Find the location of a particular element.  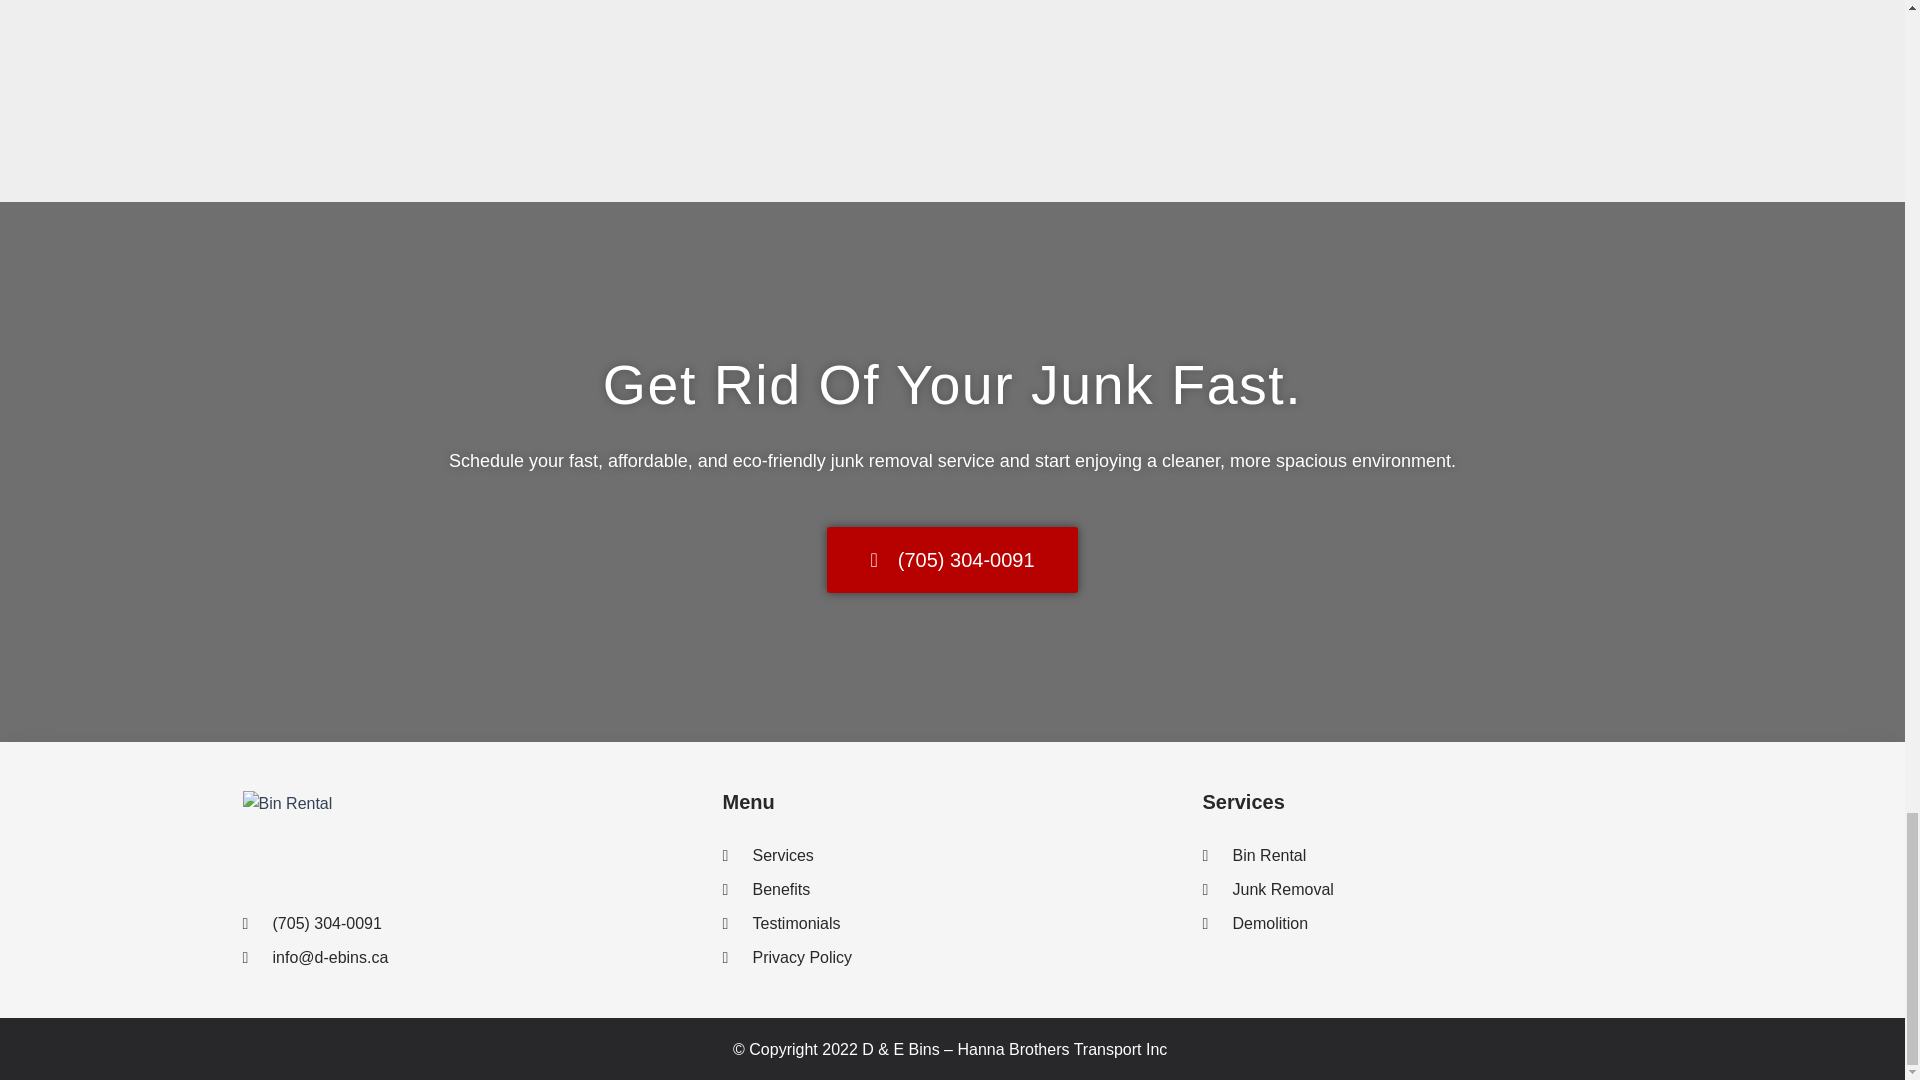

Demolition is located at coordinates (1432, 924).